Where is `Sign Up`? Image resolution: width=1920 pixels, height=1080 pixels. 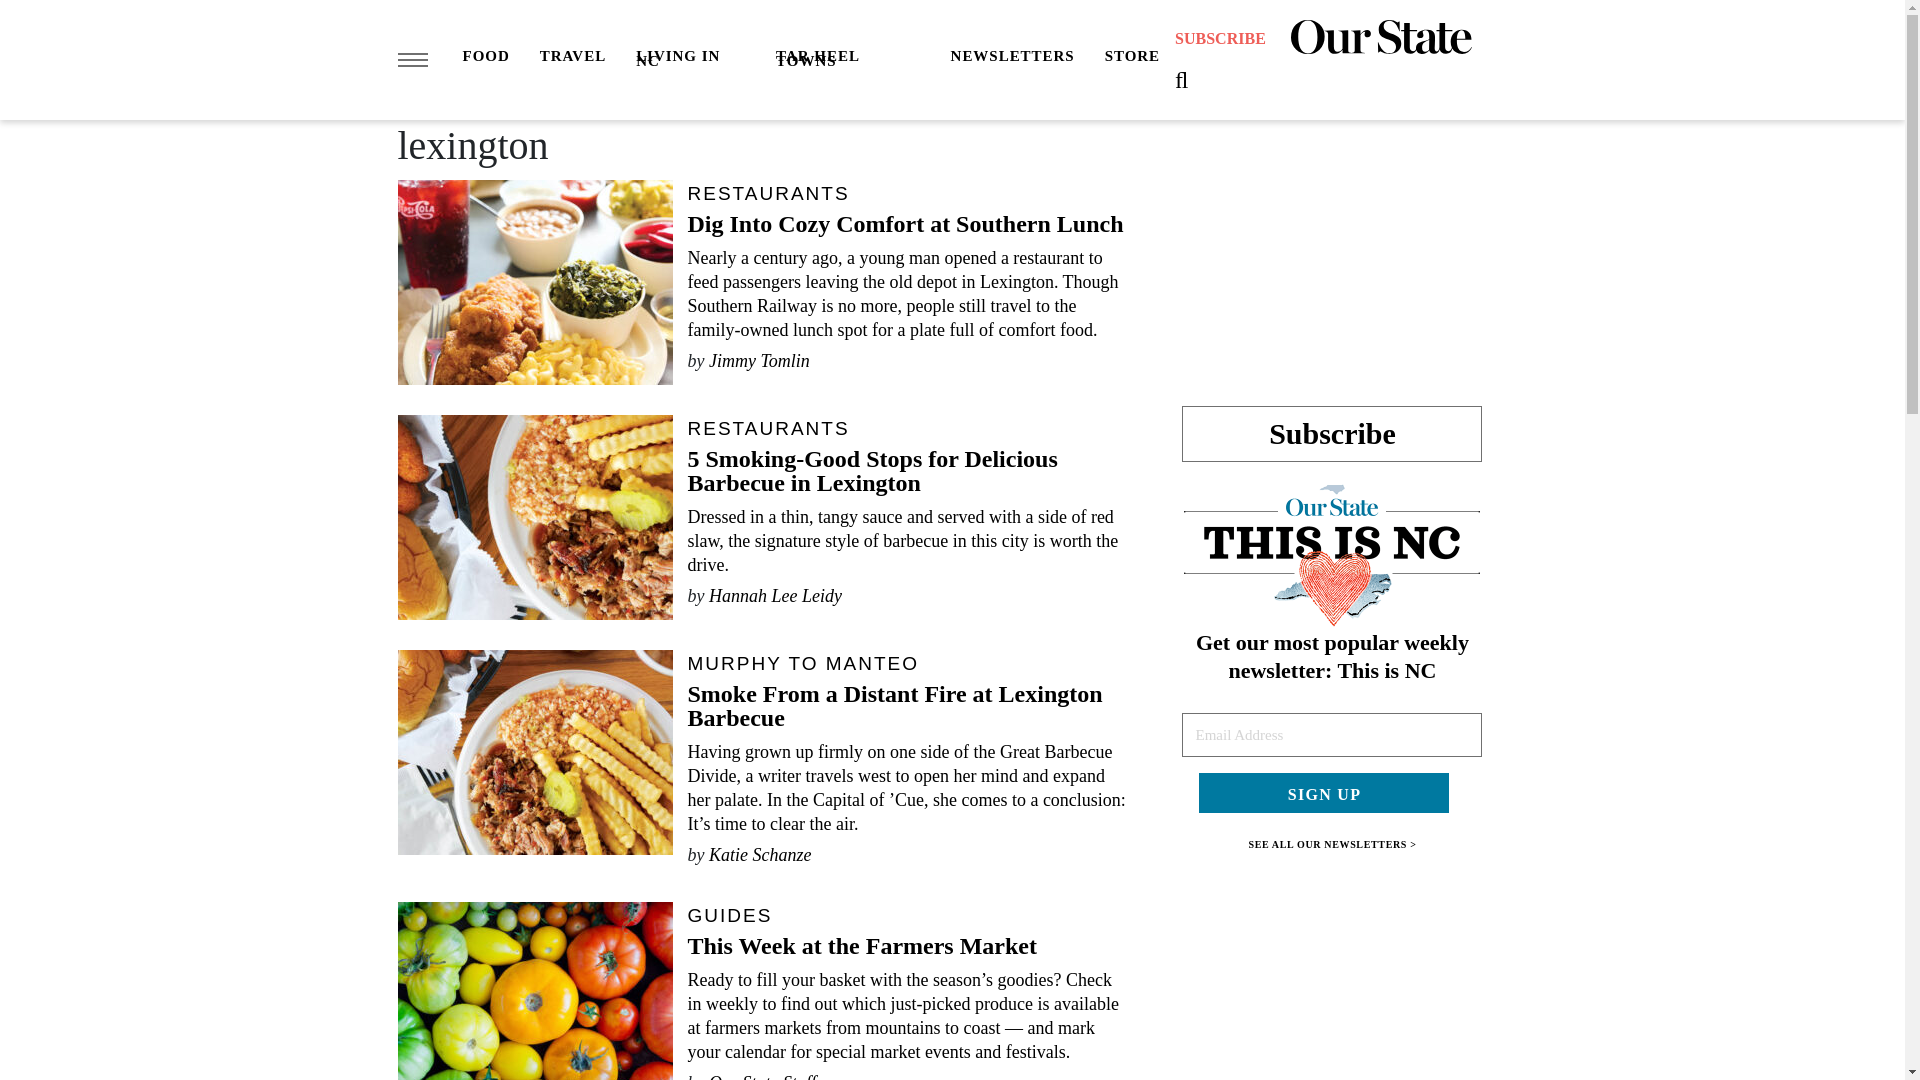 Sign Up is located at coordinates (1324, 793).